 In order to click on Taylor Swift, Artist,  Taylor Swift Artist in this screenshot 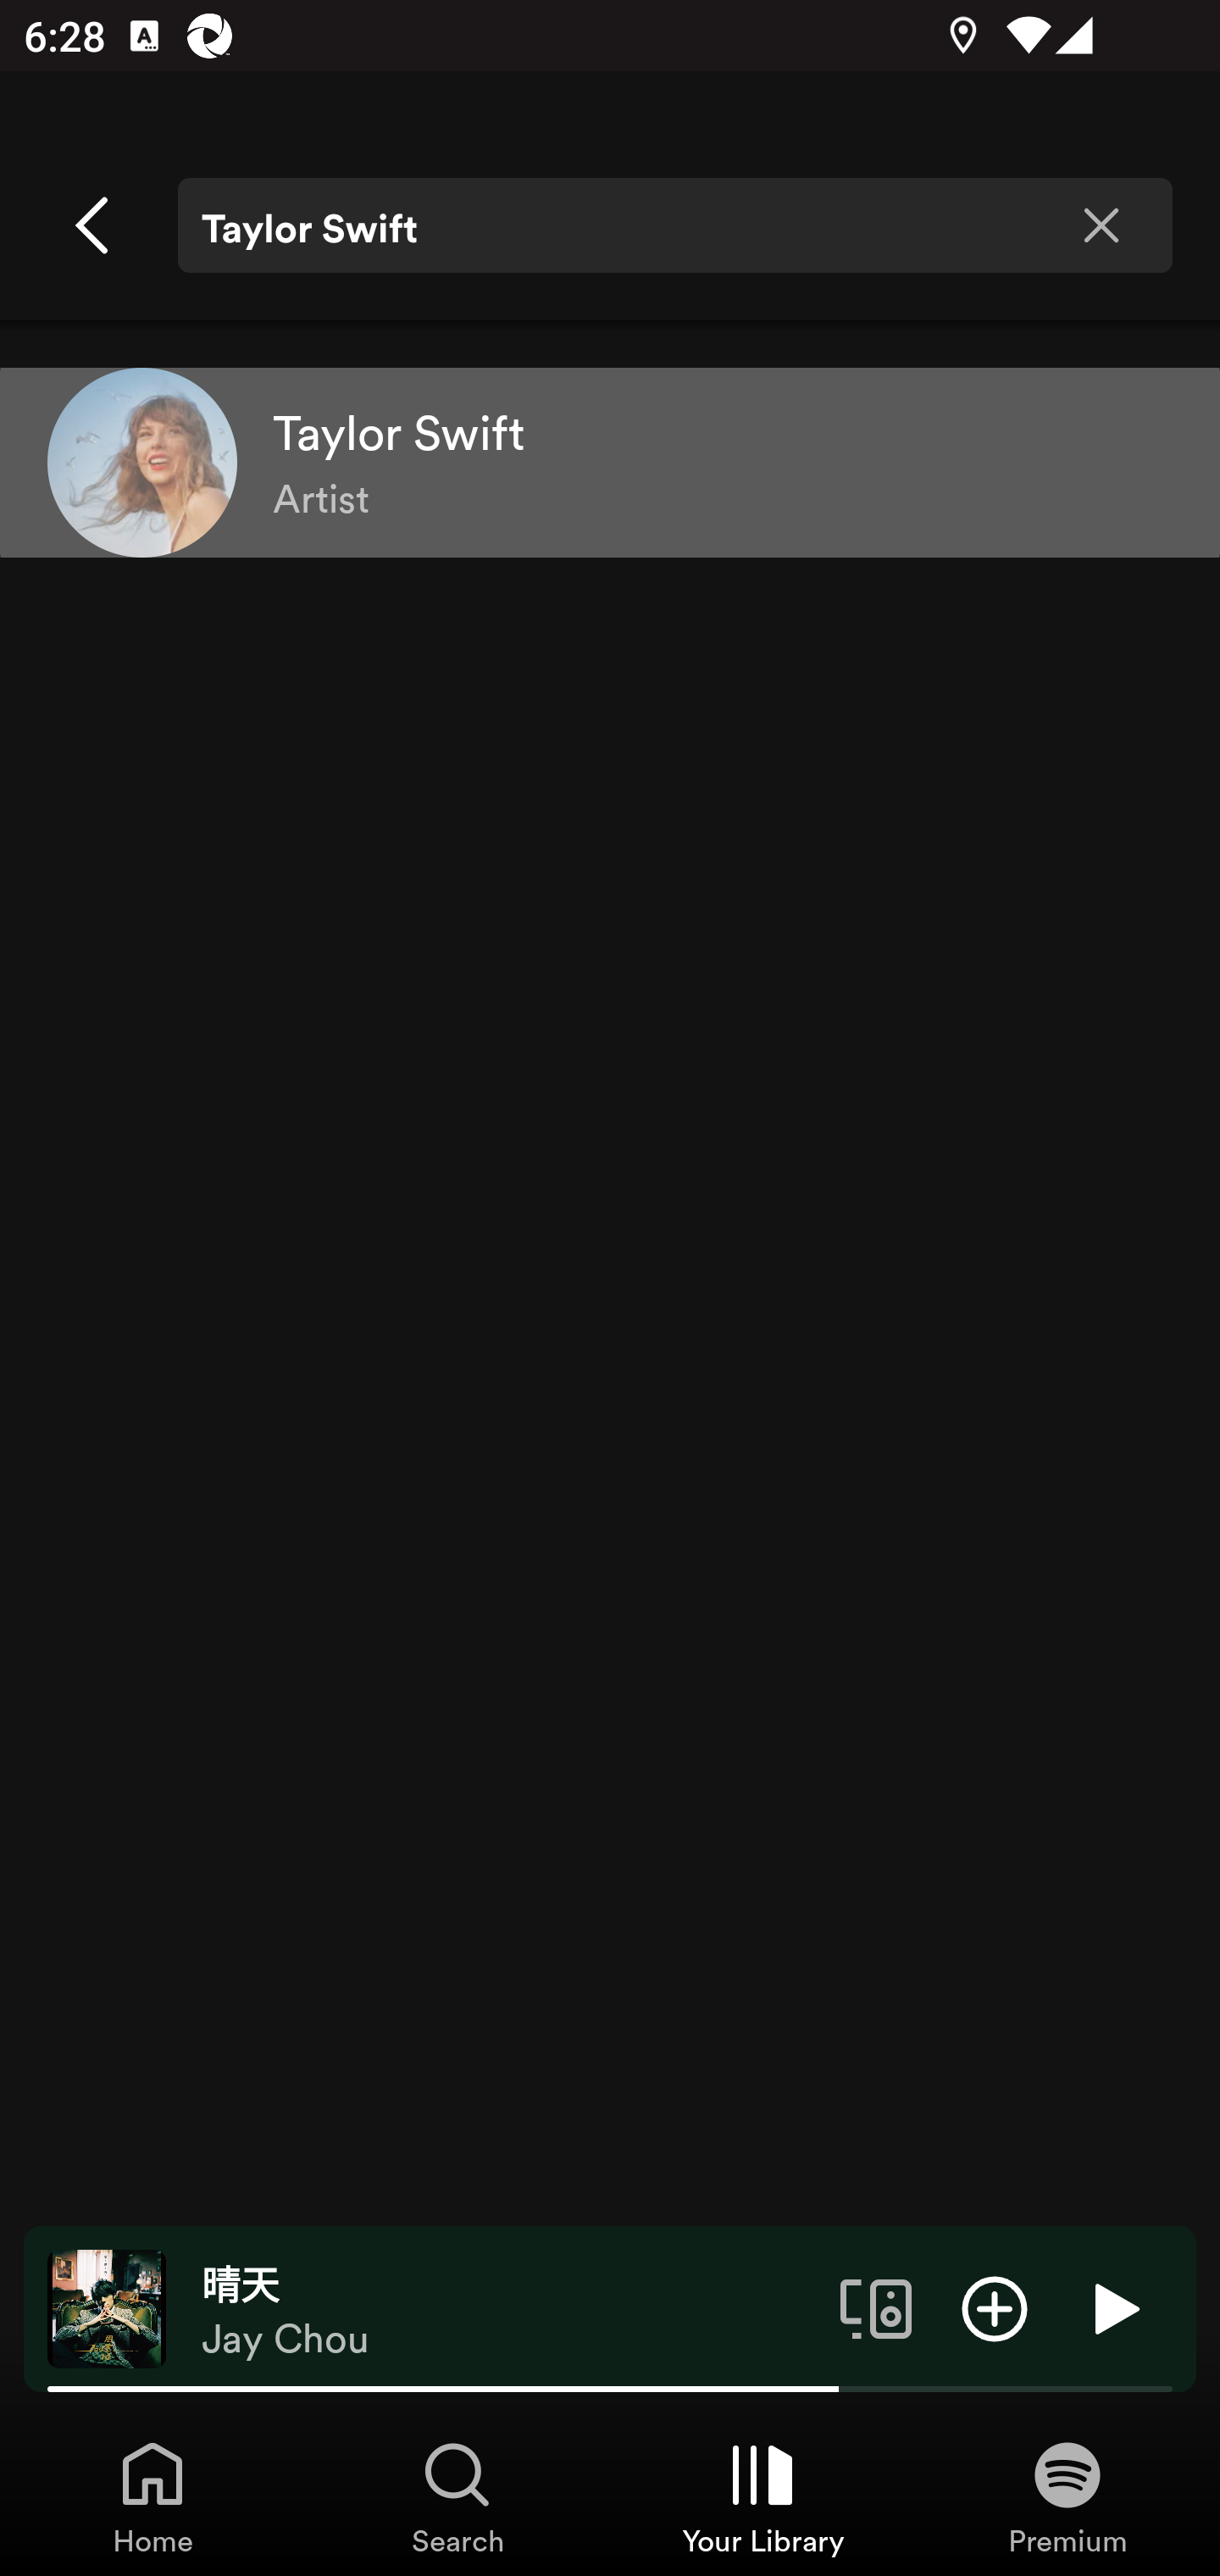, I will do `click(610, 462)`.